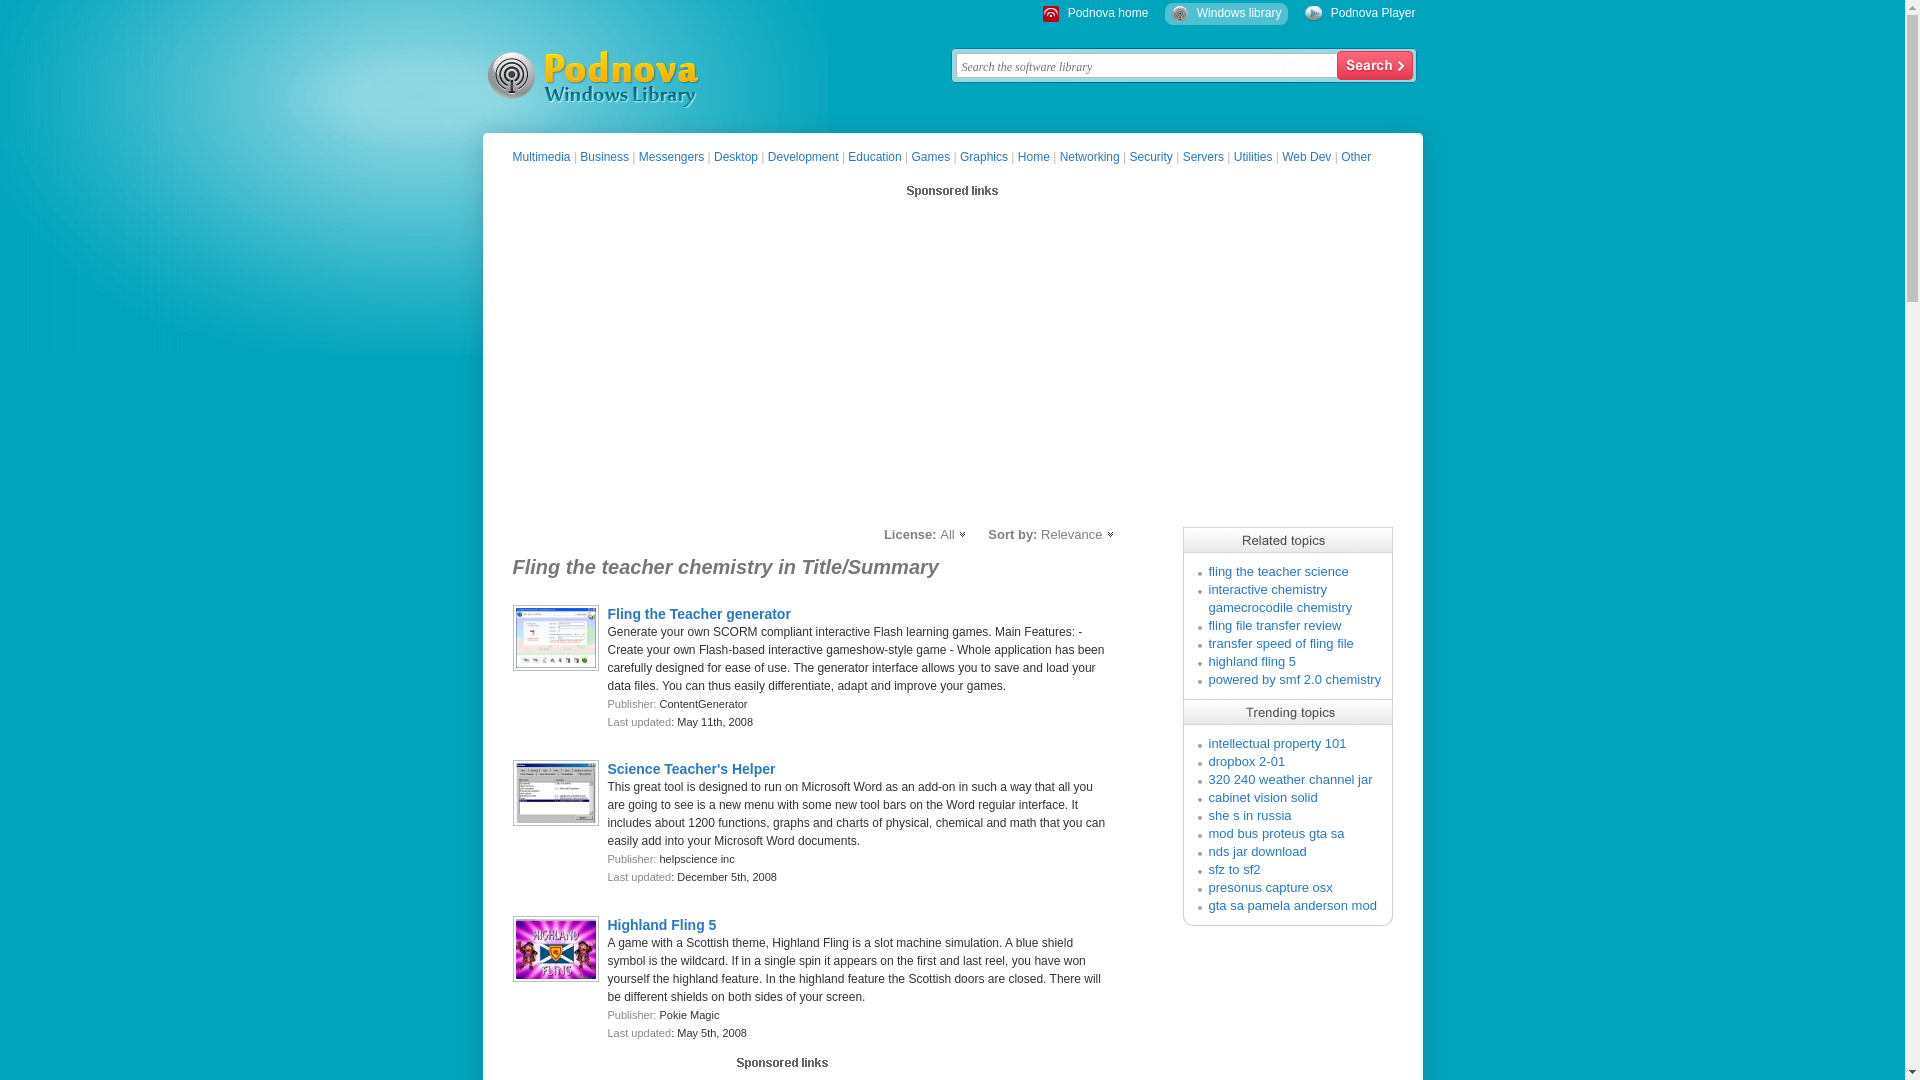  I want to click on Business, so click(604, 157).